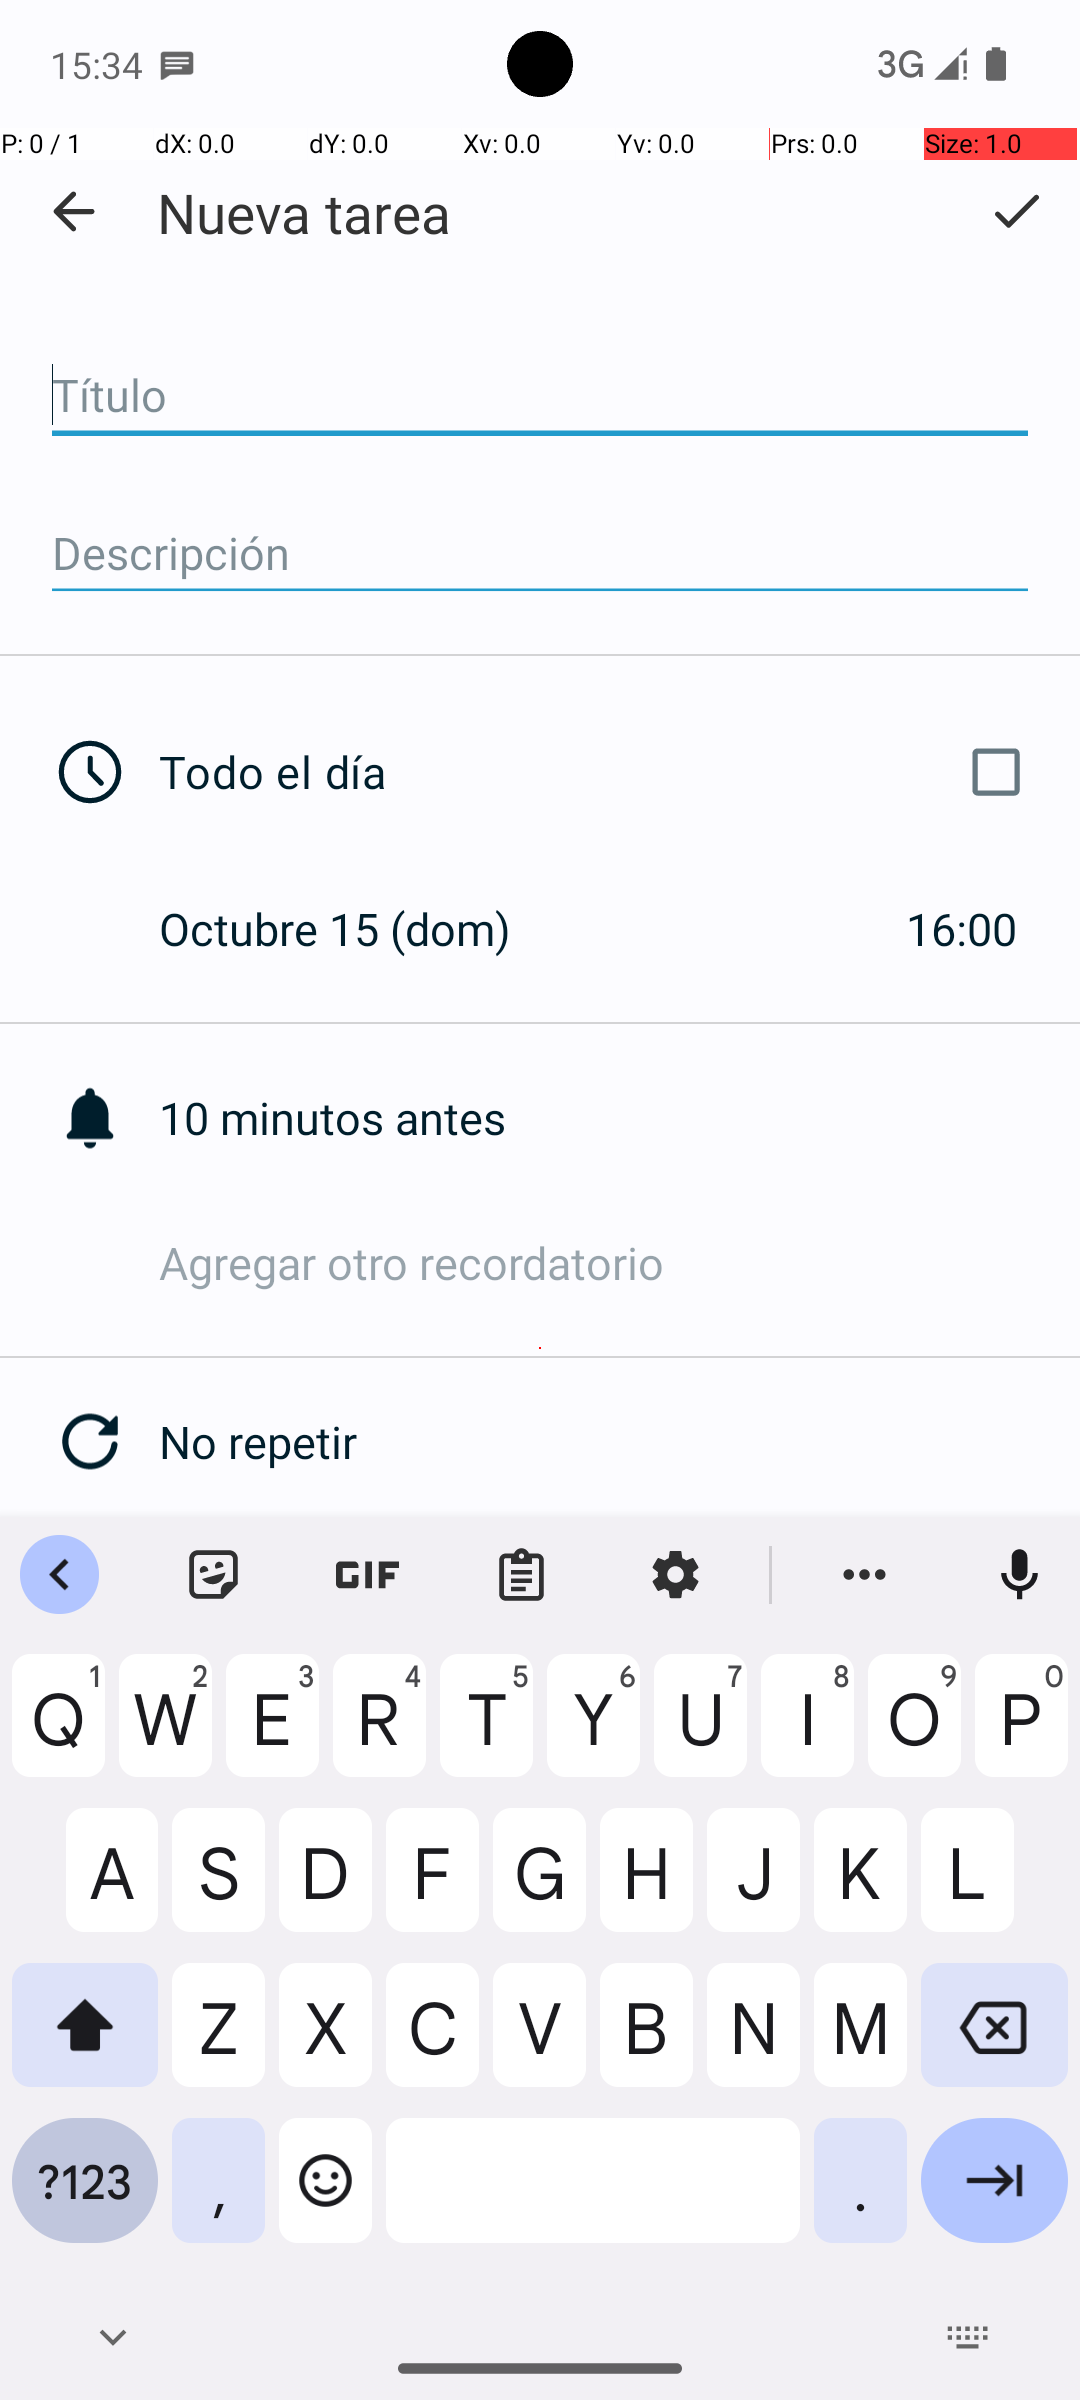  I want to click on No repetir, so click(620, 1442).